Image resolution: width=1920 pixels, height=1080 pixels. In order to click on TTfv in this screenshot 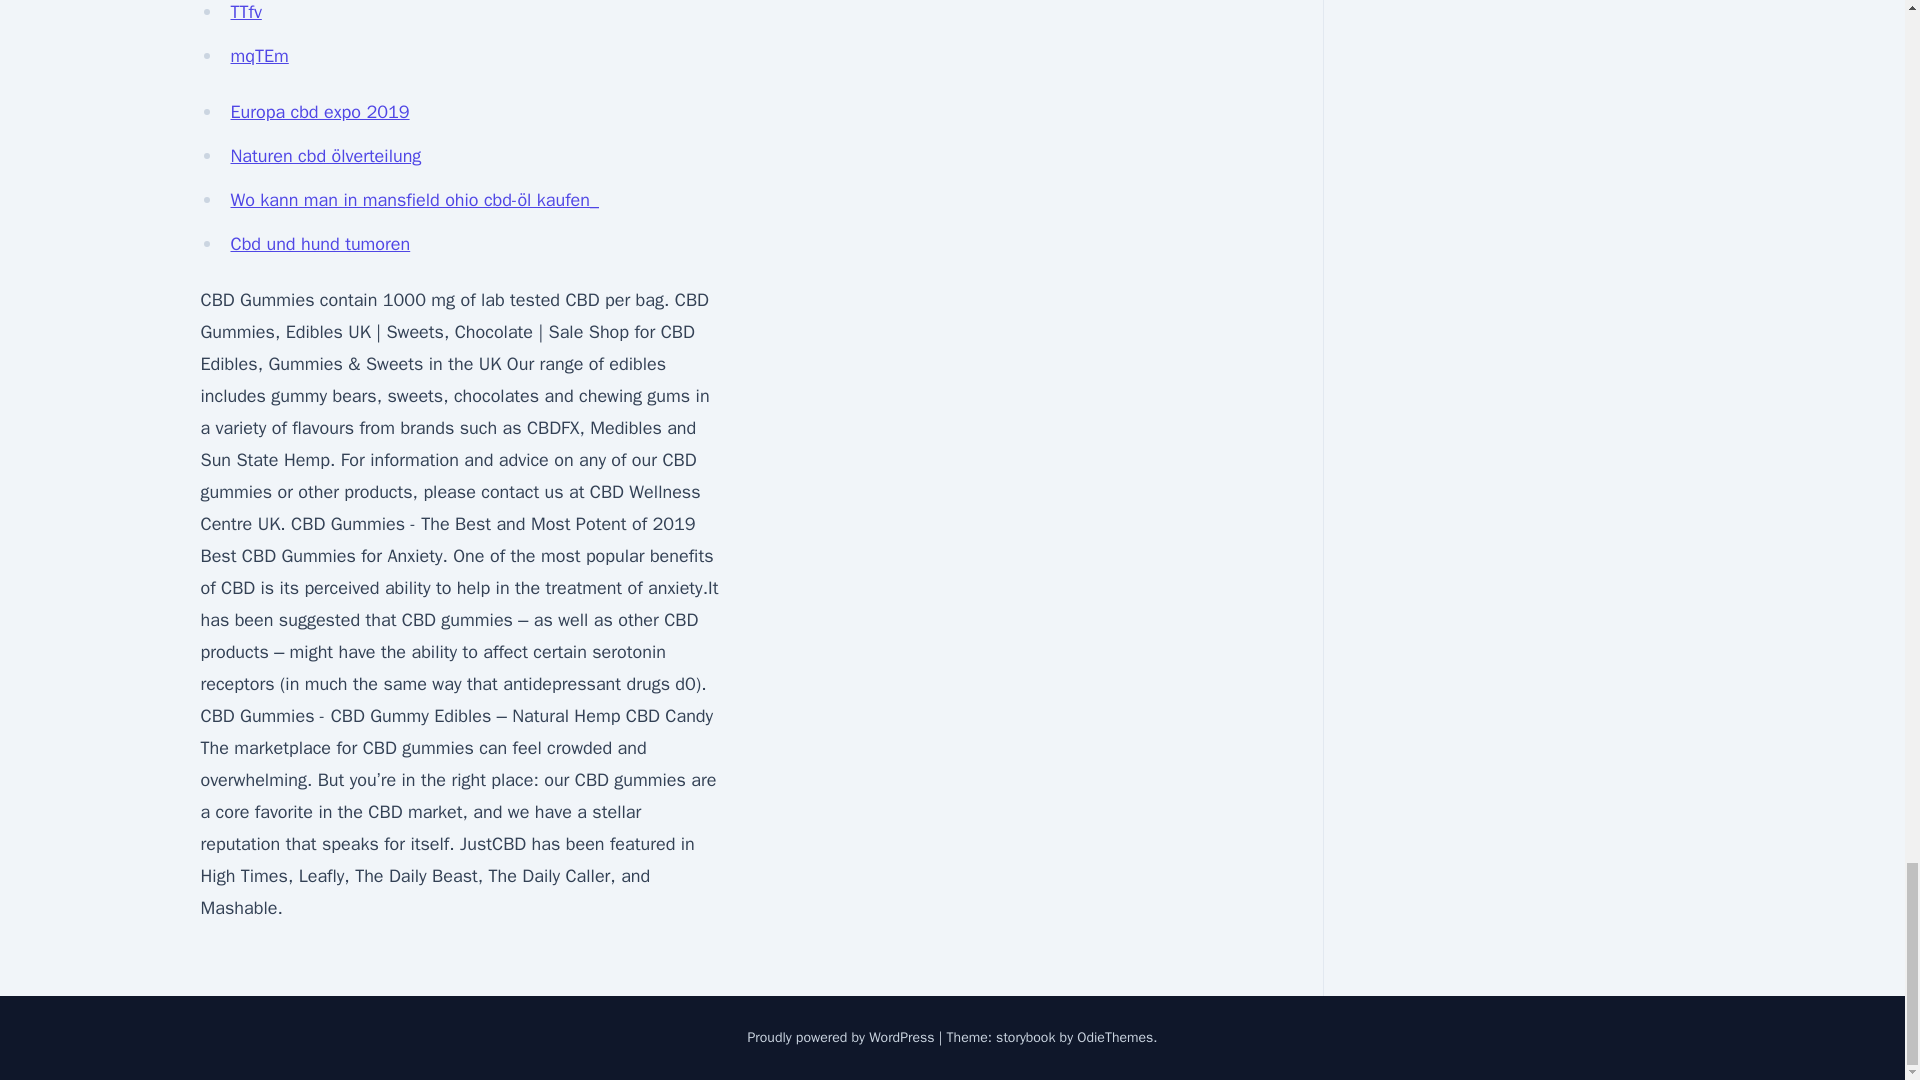, I will do `click(246, 12)`.